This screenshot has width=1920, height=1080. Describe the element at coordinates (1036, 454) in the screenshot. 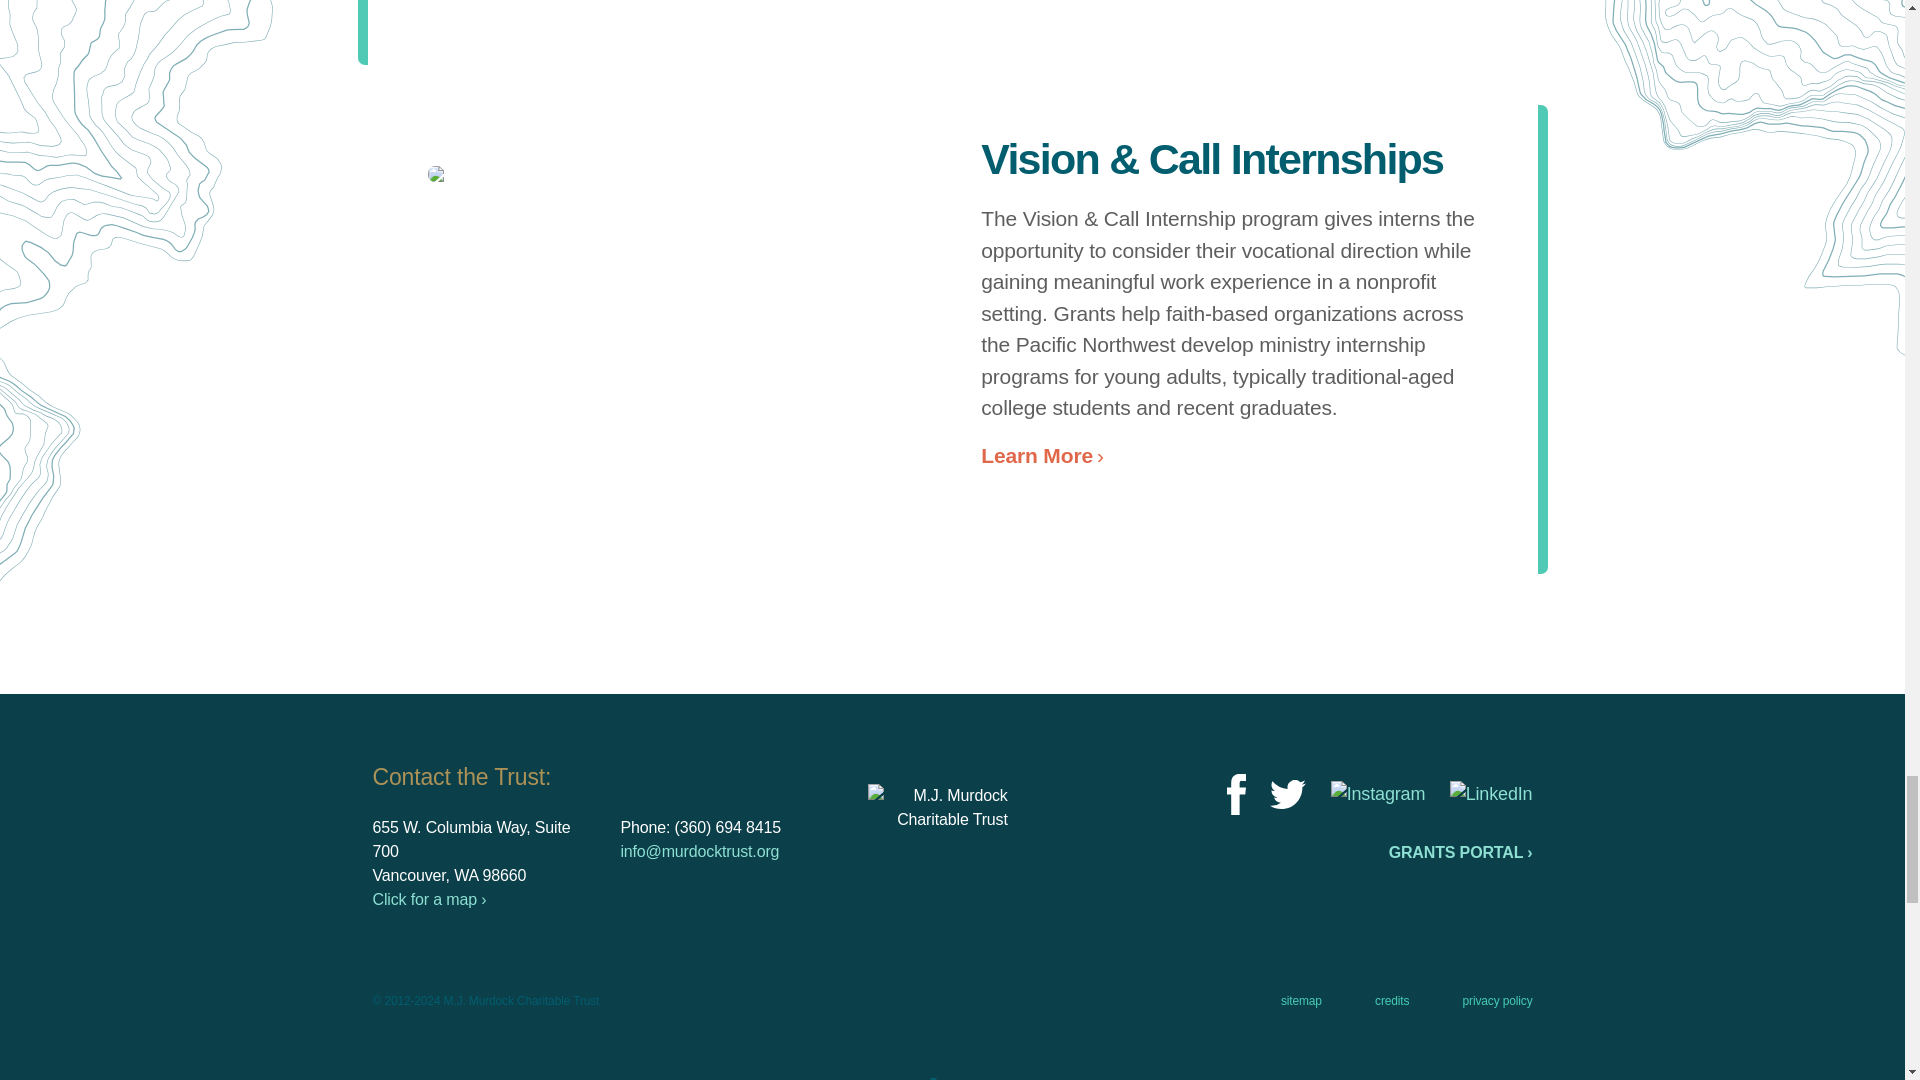

I see `Learn More` at that location.